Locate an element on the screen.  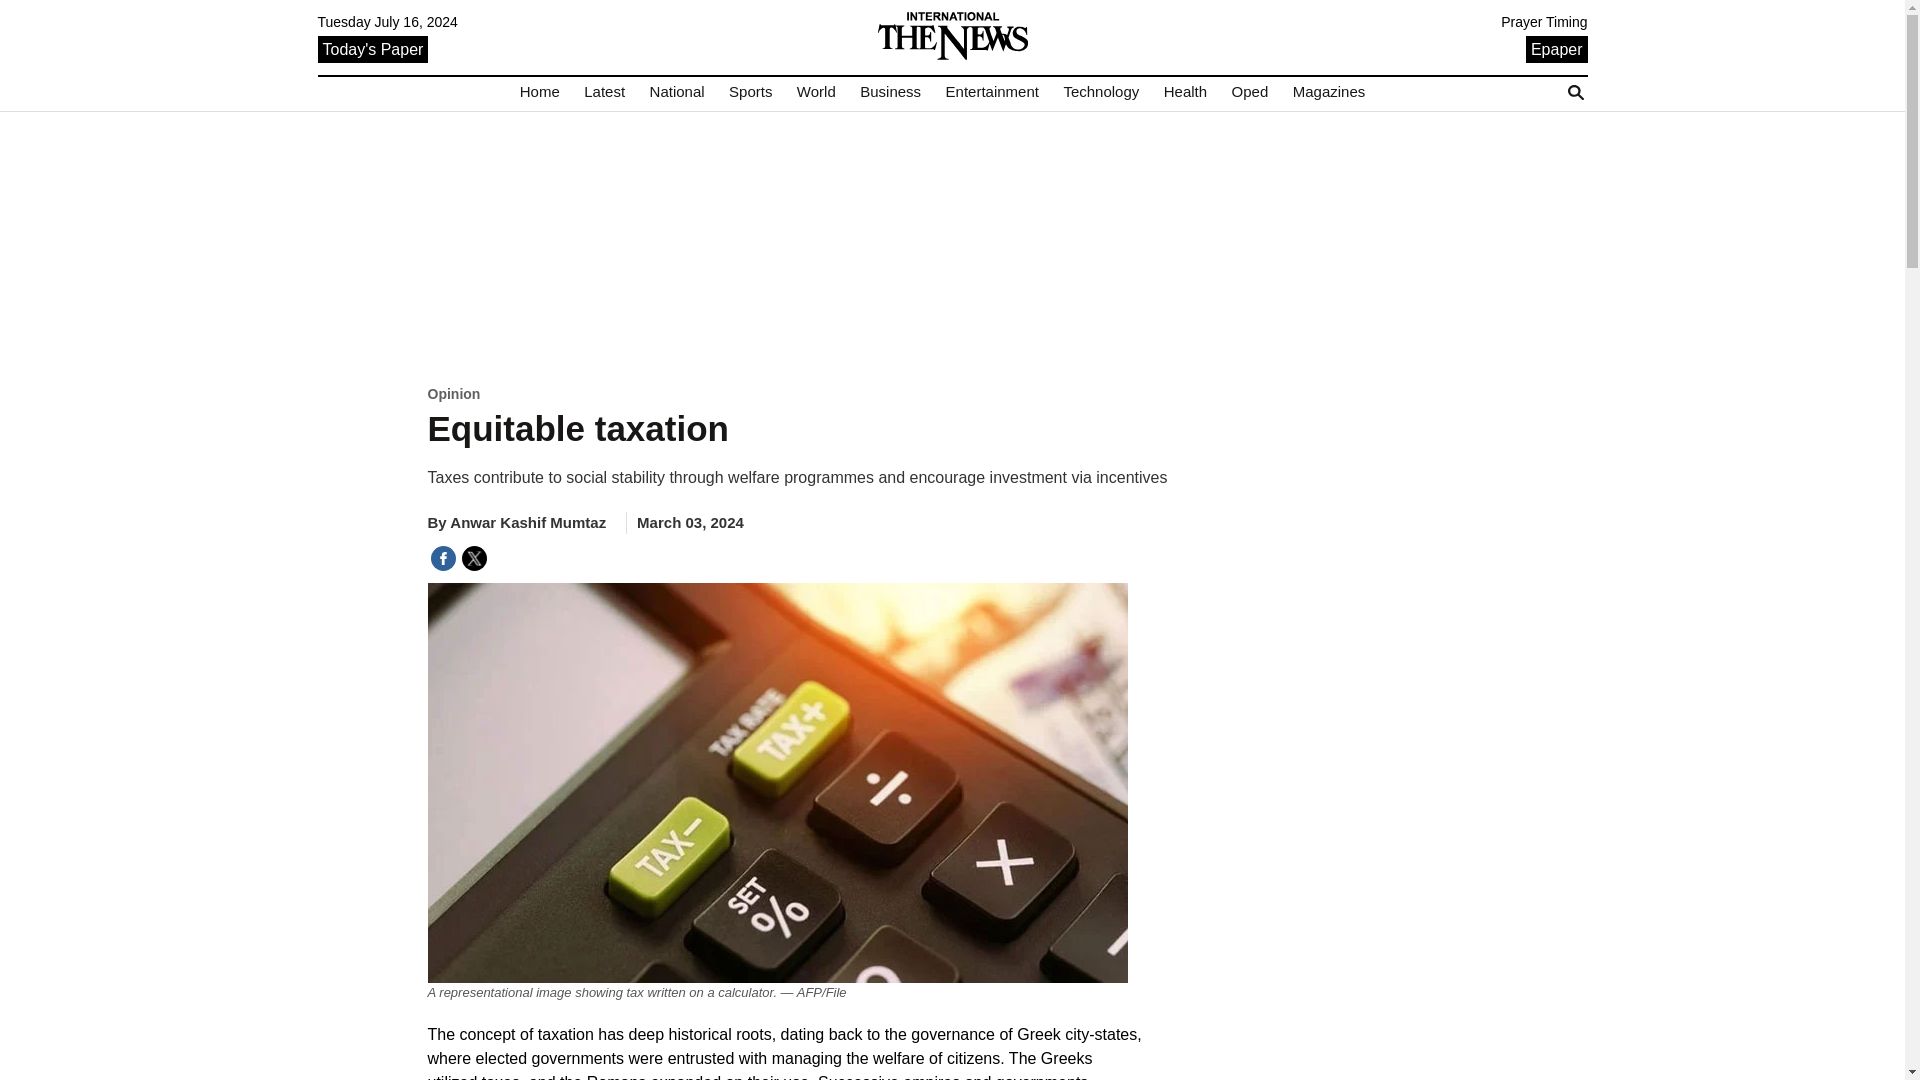
National is located at coordinates (676, 92).